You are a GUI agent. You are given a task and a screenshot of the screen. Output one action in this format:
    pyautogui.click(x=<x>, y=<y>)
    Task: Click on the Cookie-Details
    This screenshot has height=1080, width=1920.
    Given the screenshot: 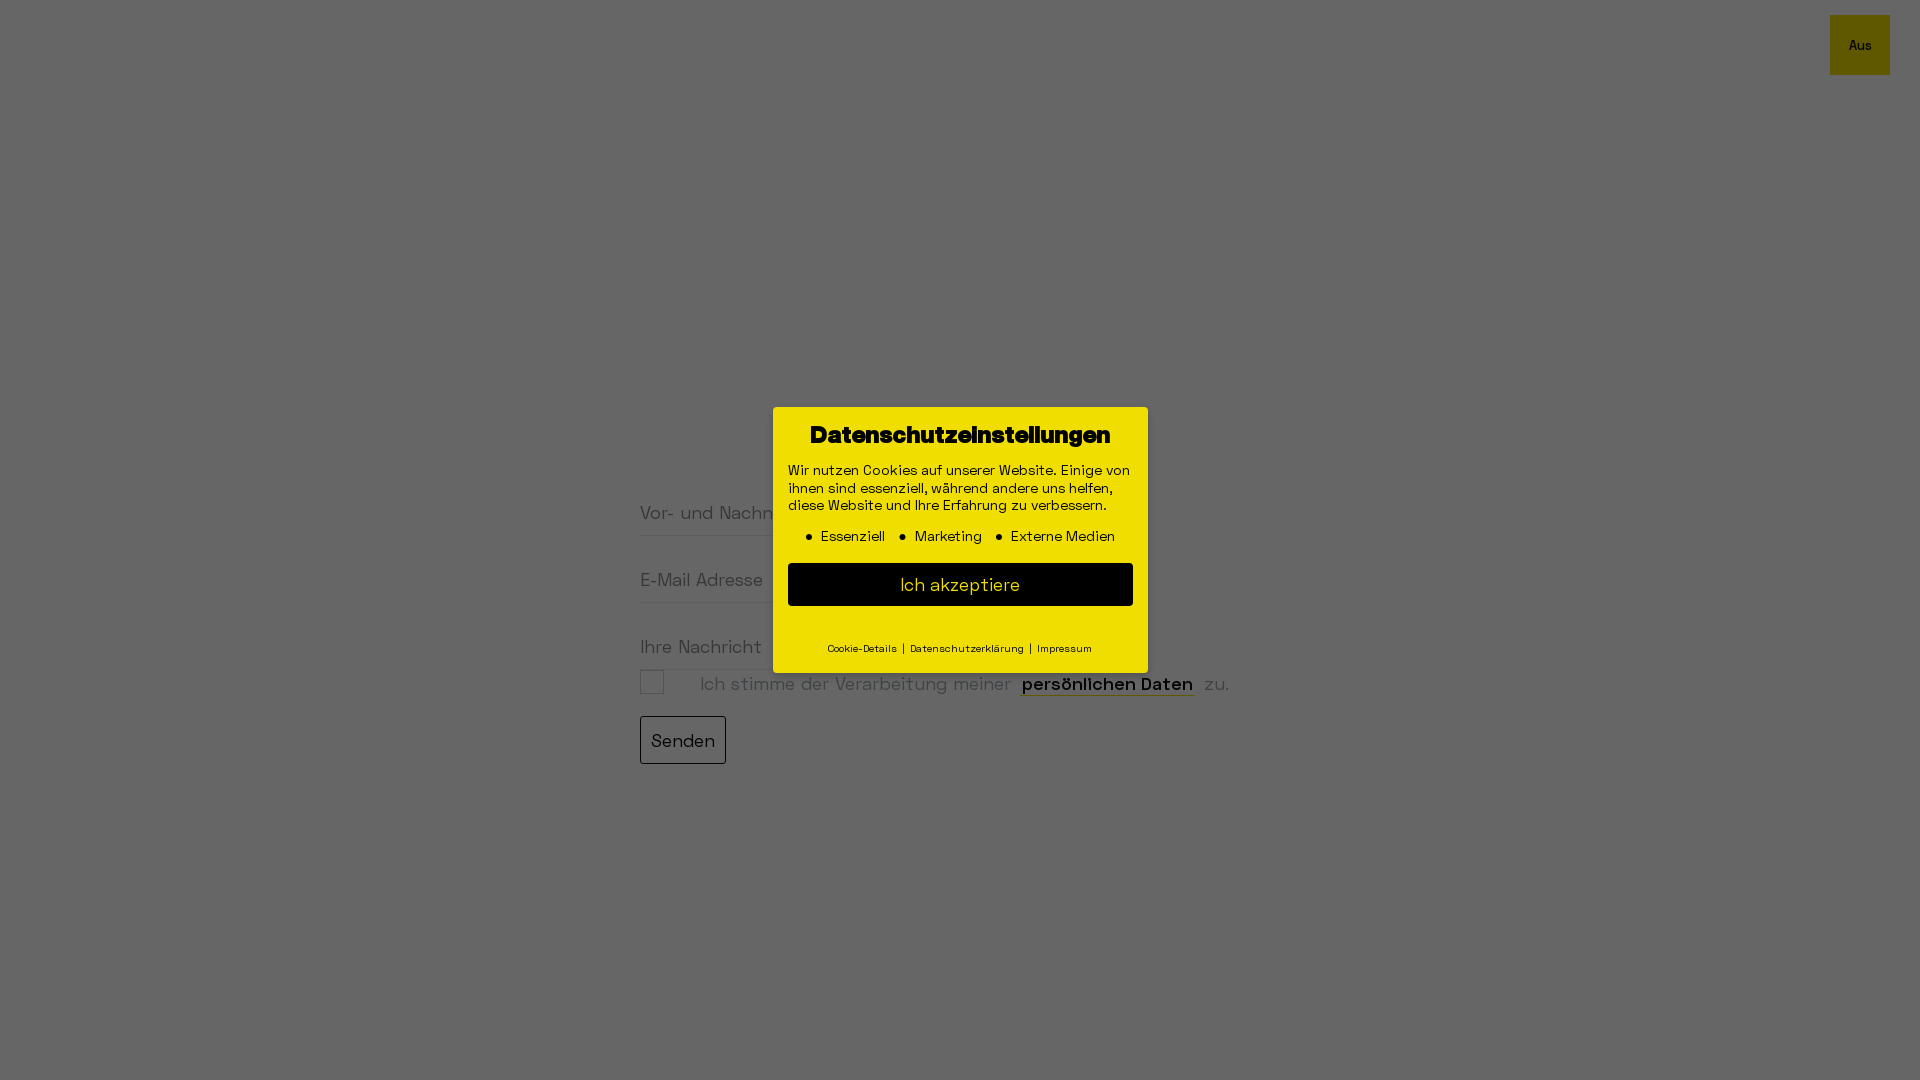 What is the action you would take?
    pyautogui.click(x=862, y=648)
    